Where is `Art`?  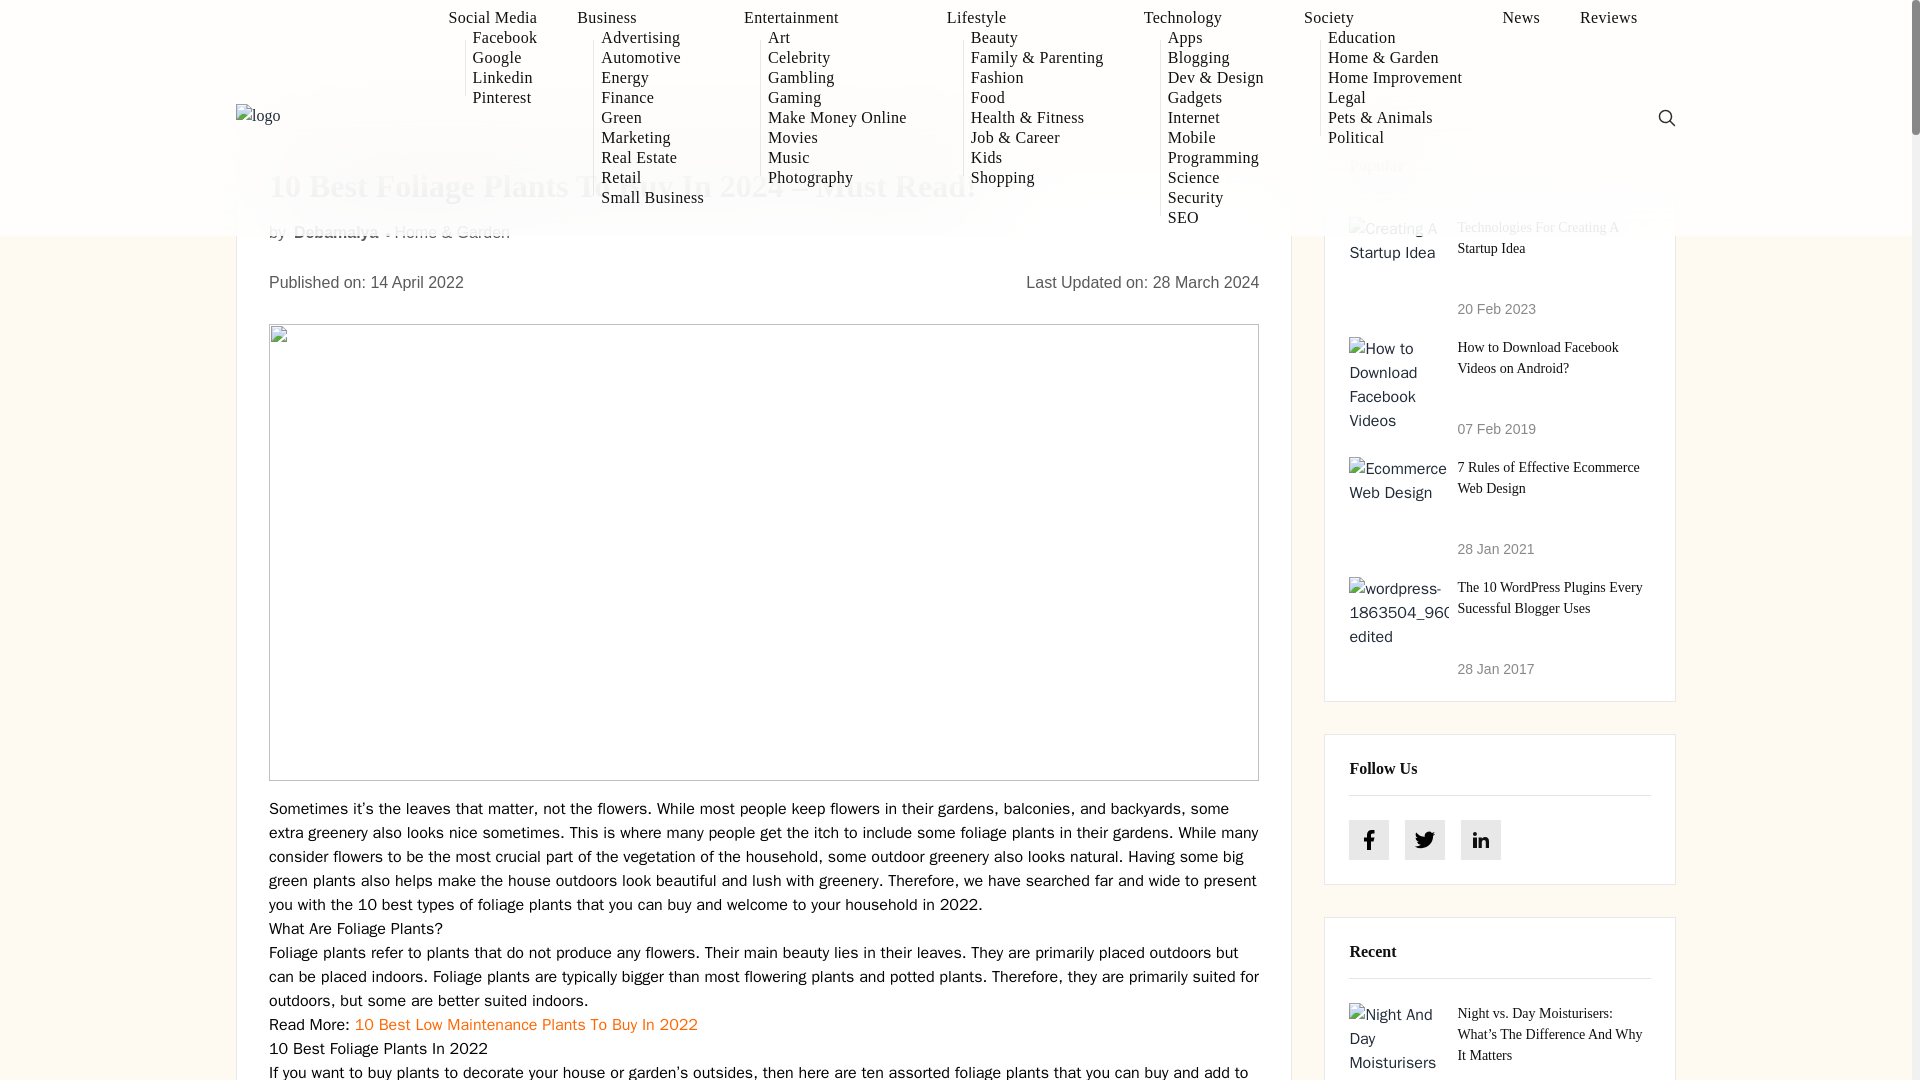
Art is located at coordinates (837, 38).